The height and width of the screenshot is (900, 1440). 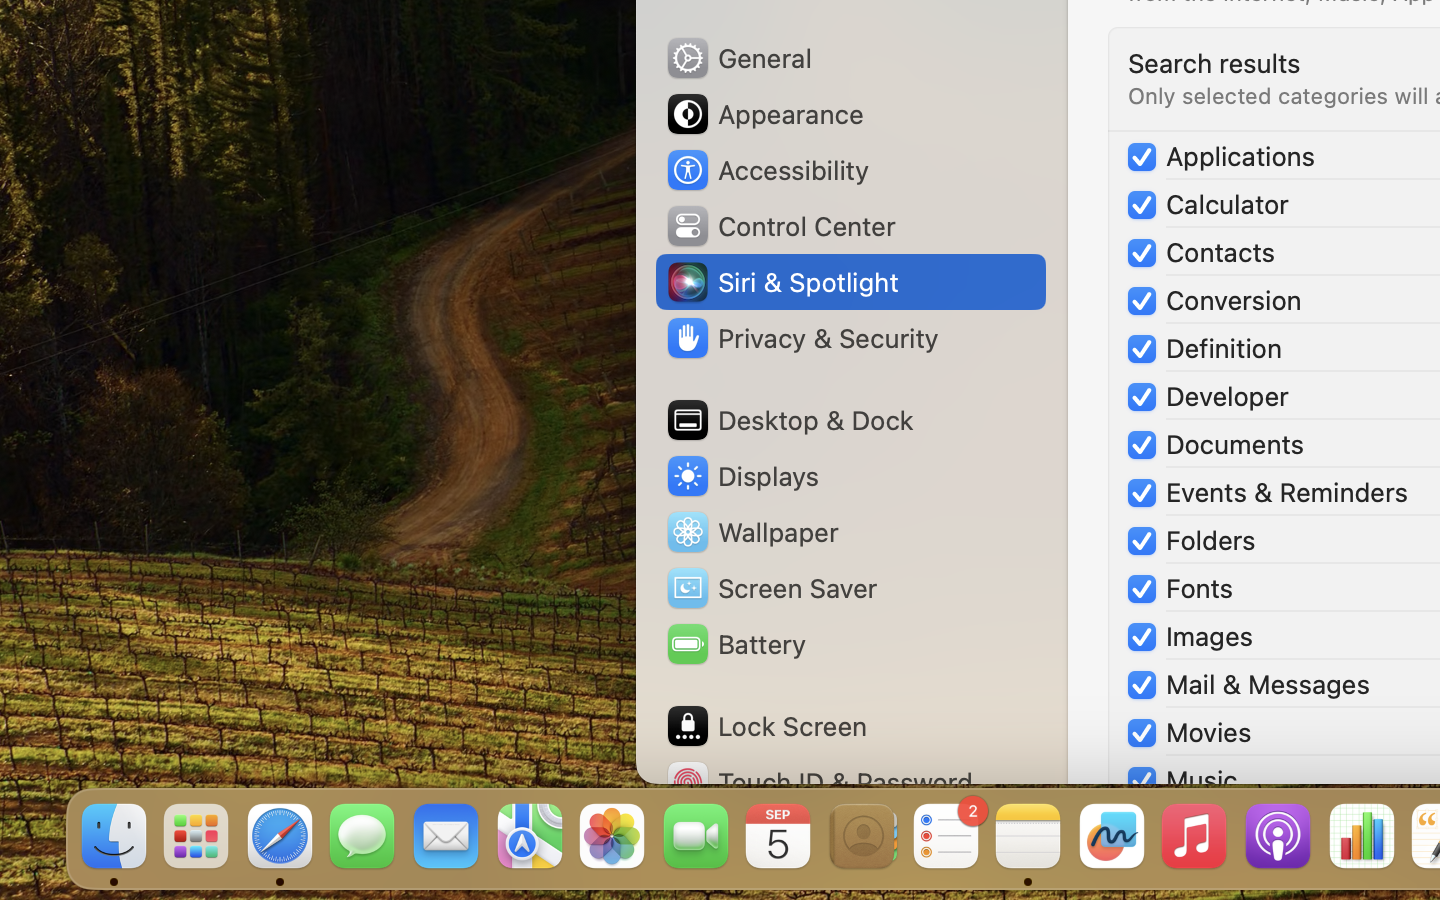 What do you see at coordinates (751, 532) in the screenshot?
I see `Wallpaper` at bounding box center [751, 532].